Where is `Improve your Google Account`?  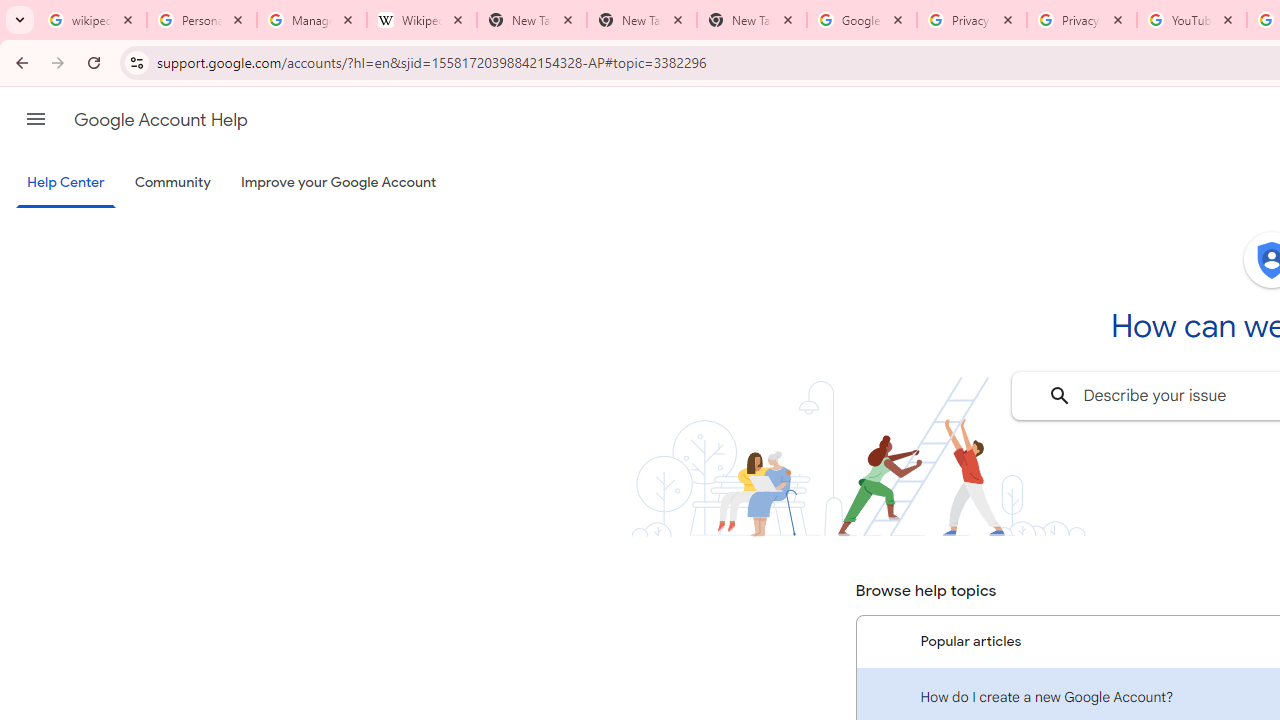
Improve your Google Account is located at coordinates (339, 183).